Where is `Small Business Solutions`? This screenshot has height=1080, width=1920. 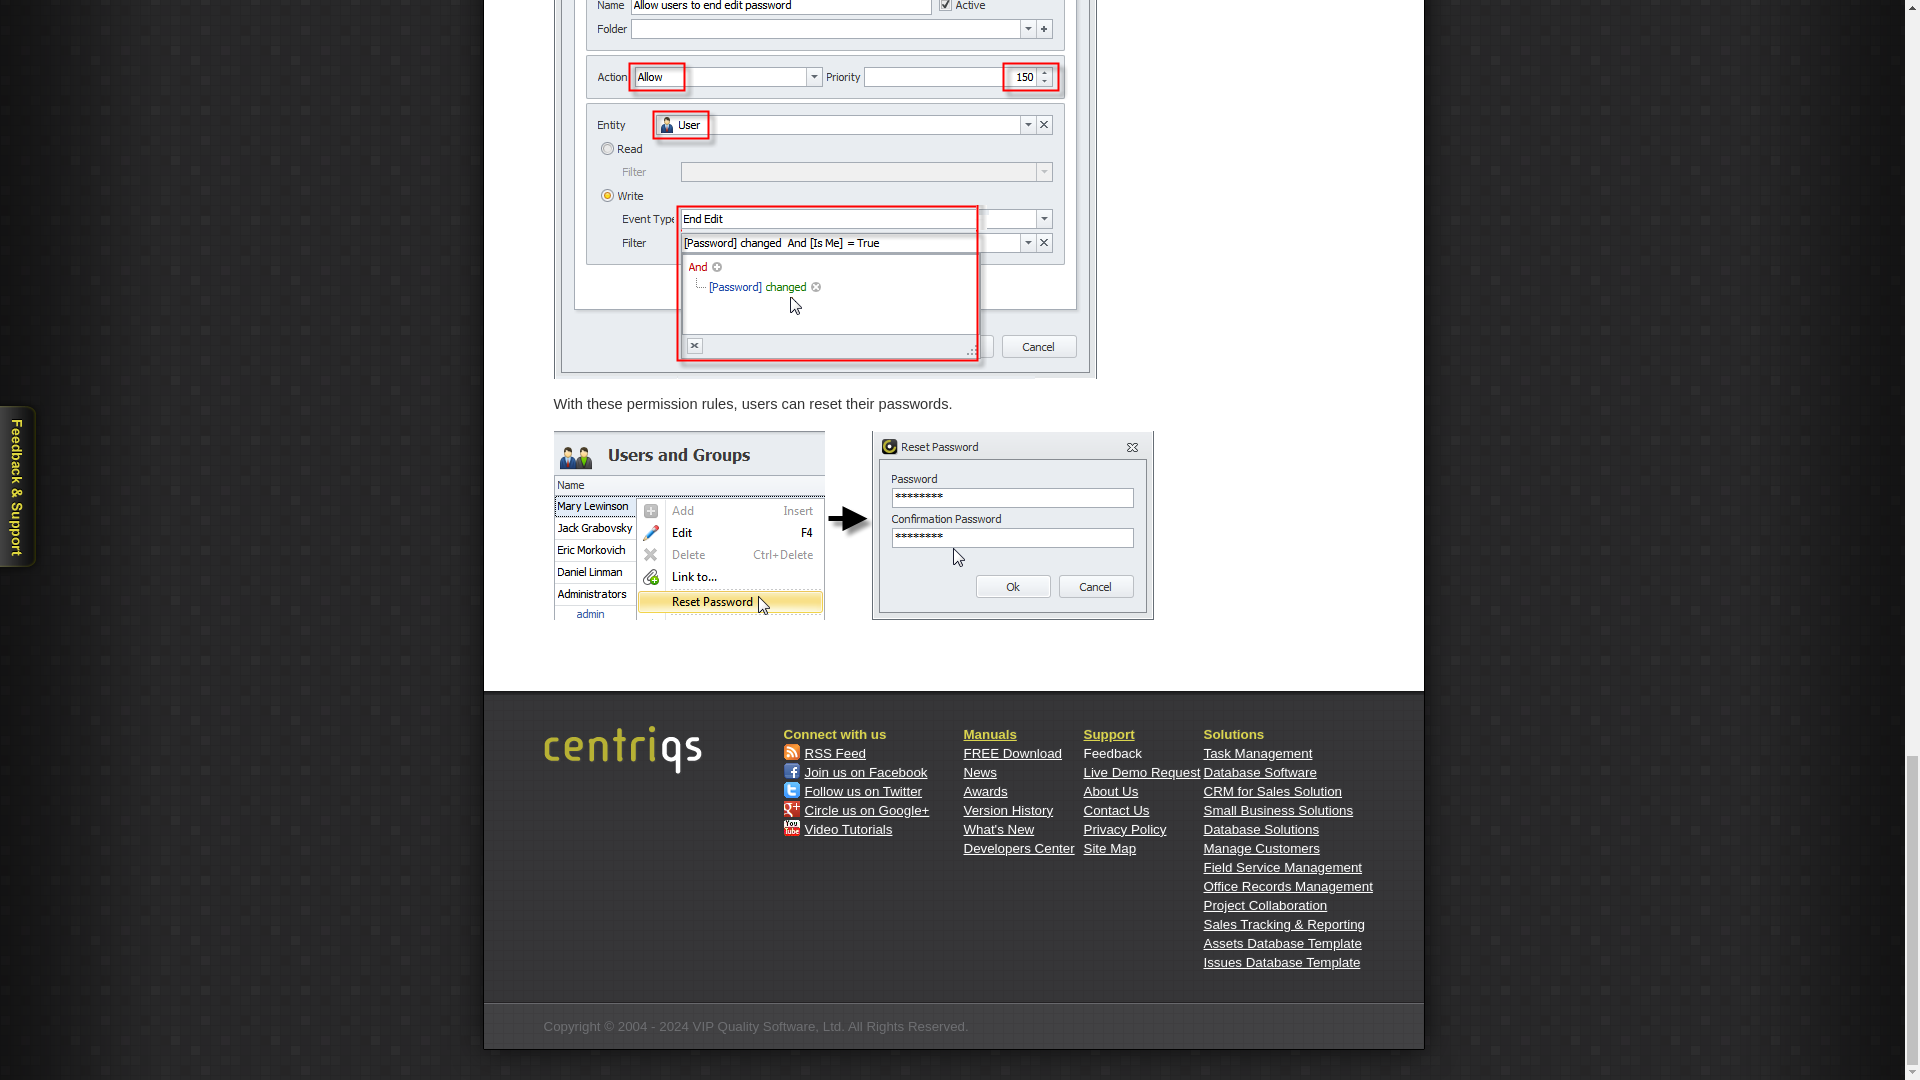 Small Business Solutions is located at coordinates (1278, 810).